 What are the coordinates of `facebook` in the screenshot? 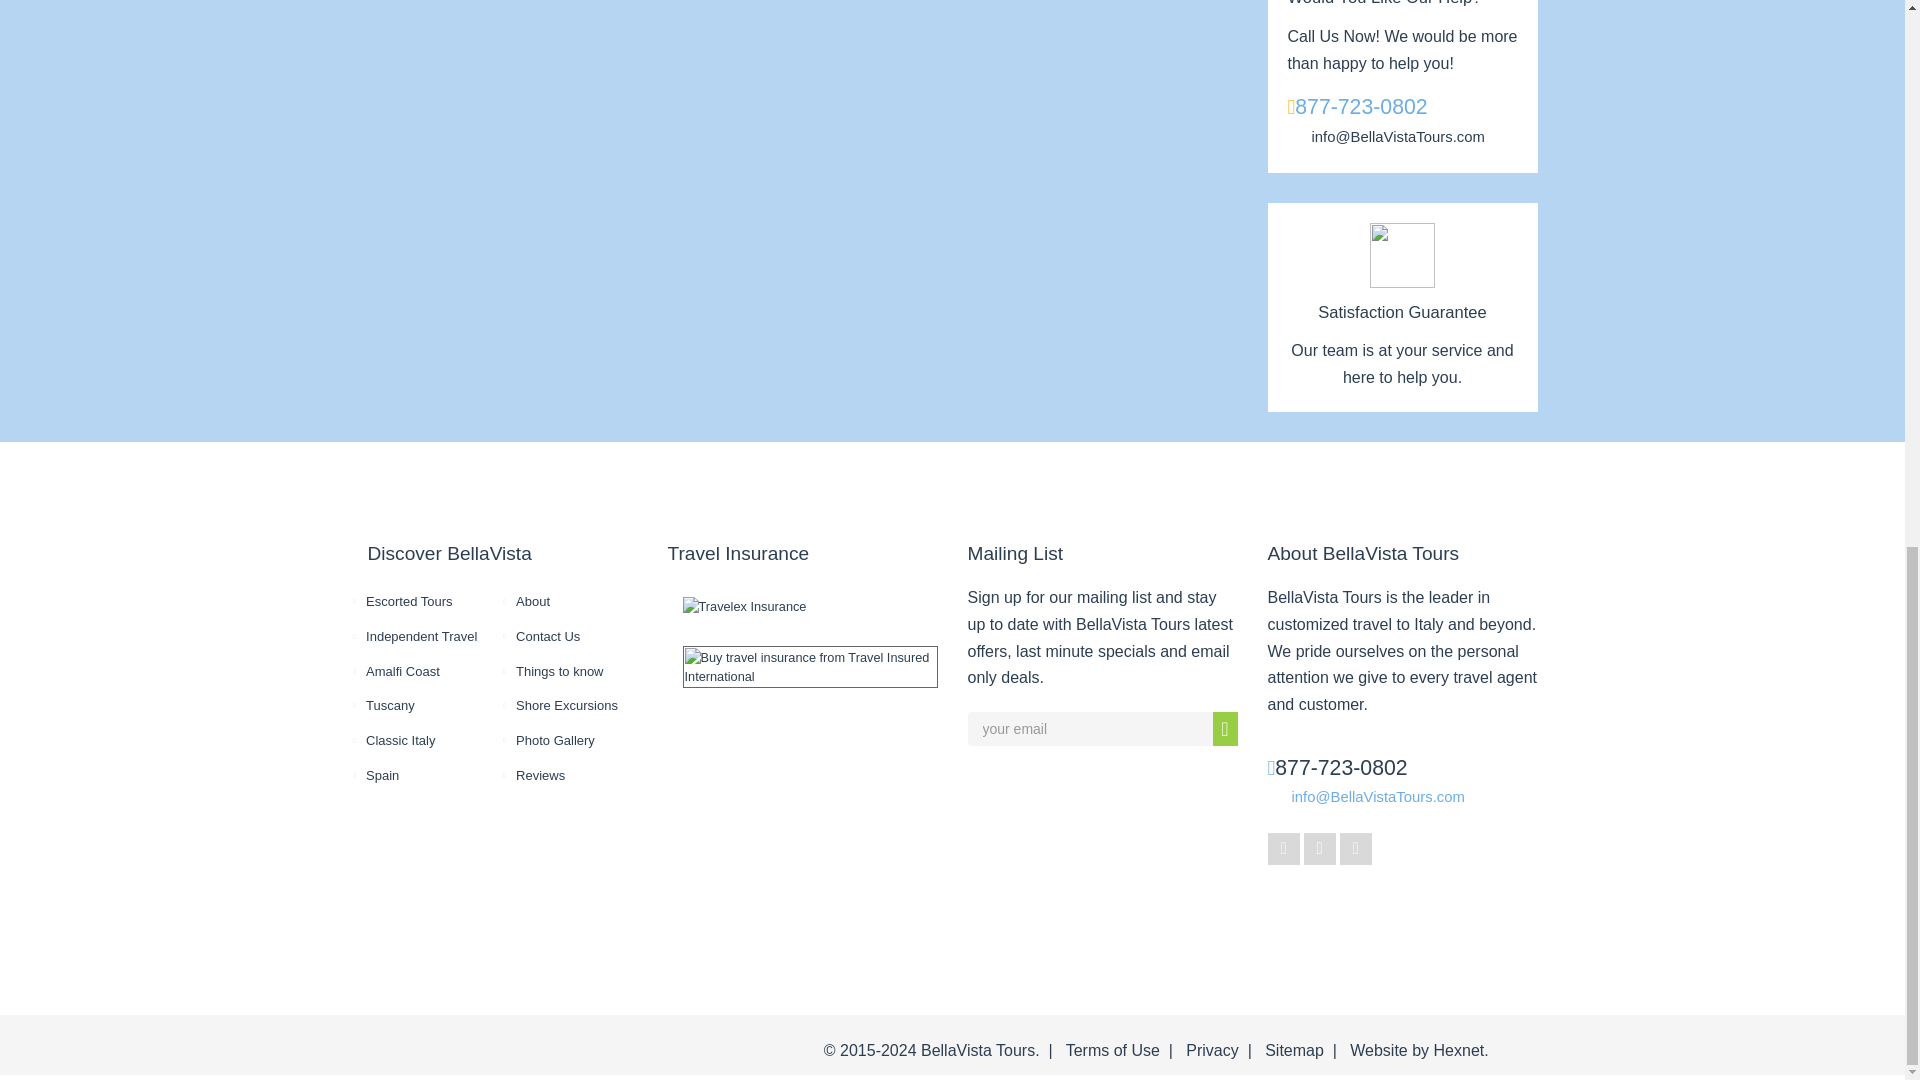 It's located at (1283, 848).